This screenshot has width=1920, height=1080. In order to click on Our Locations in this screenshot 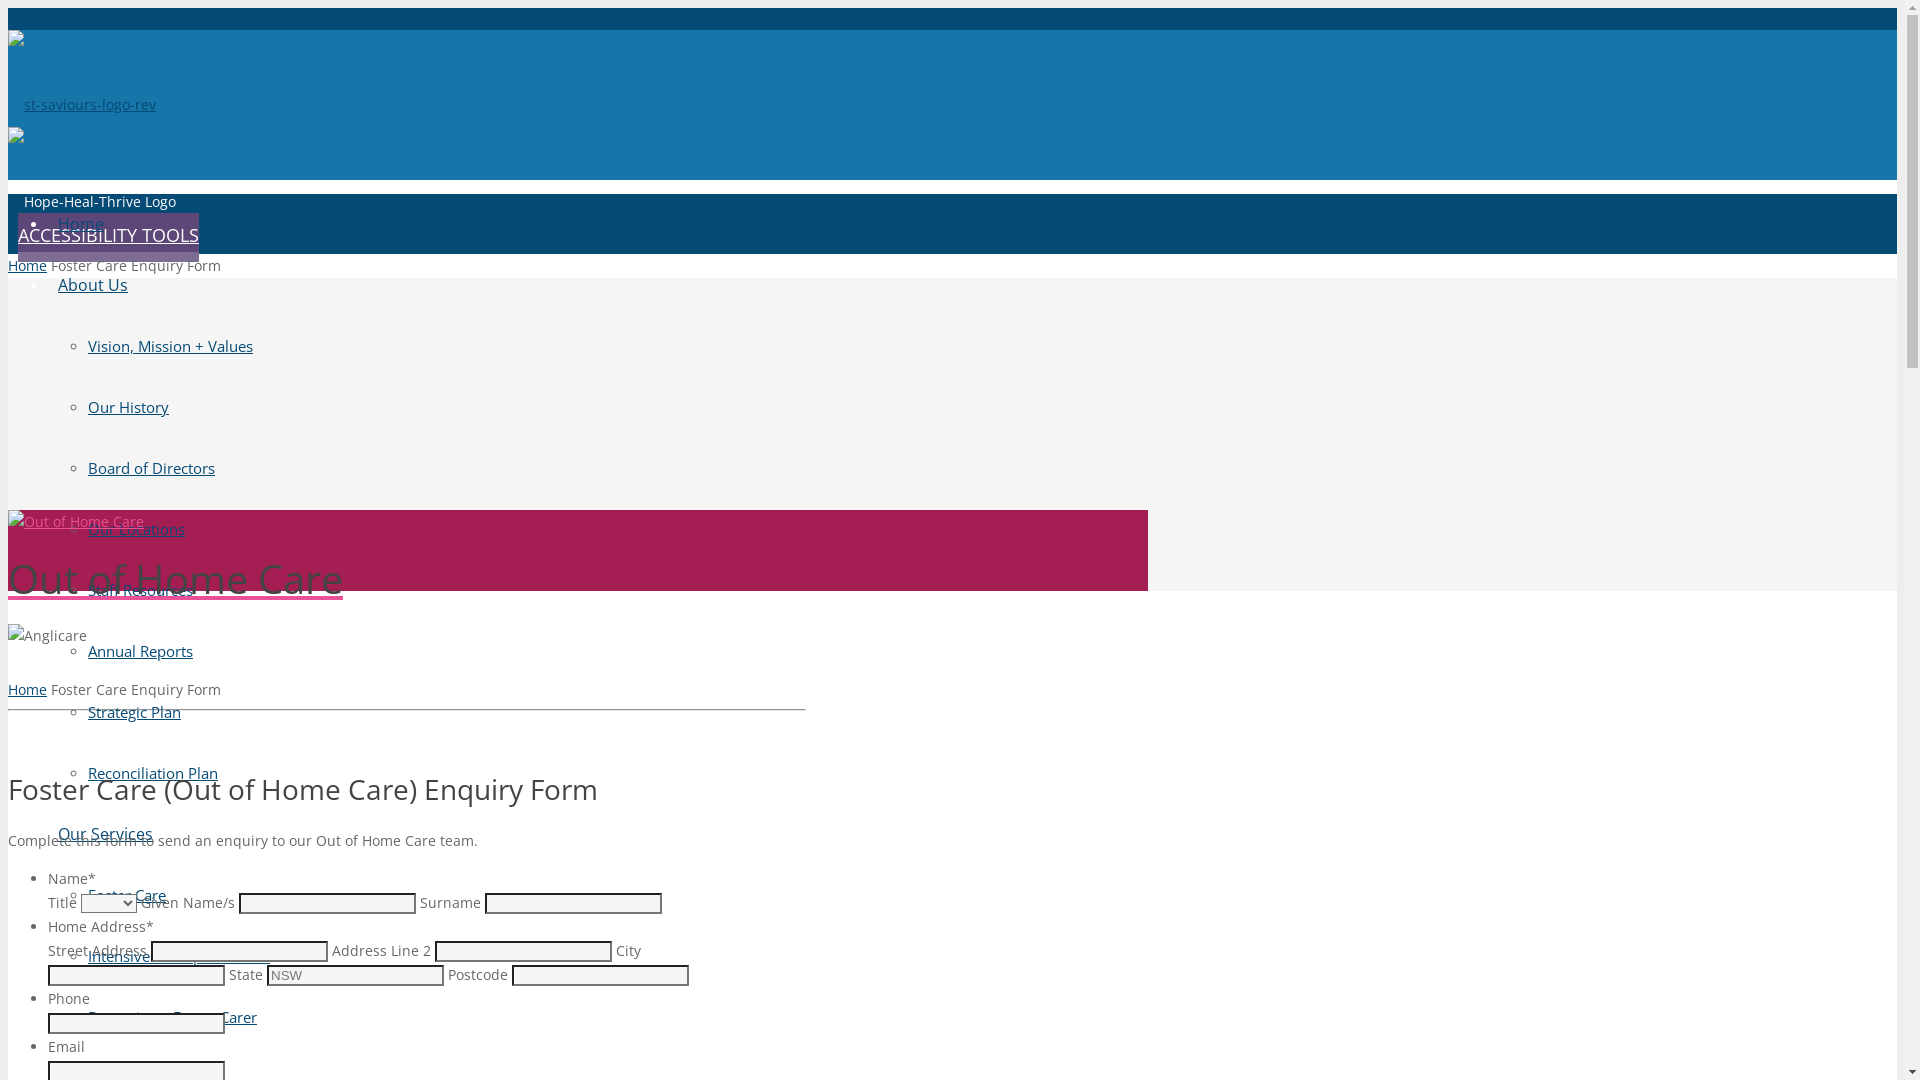, I will do `click(136, 529)`.